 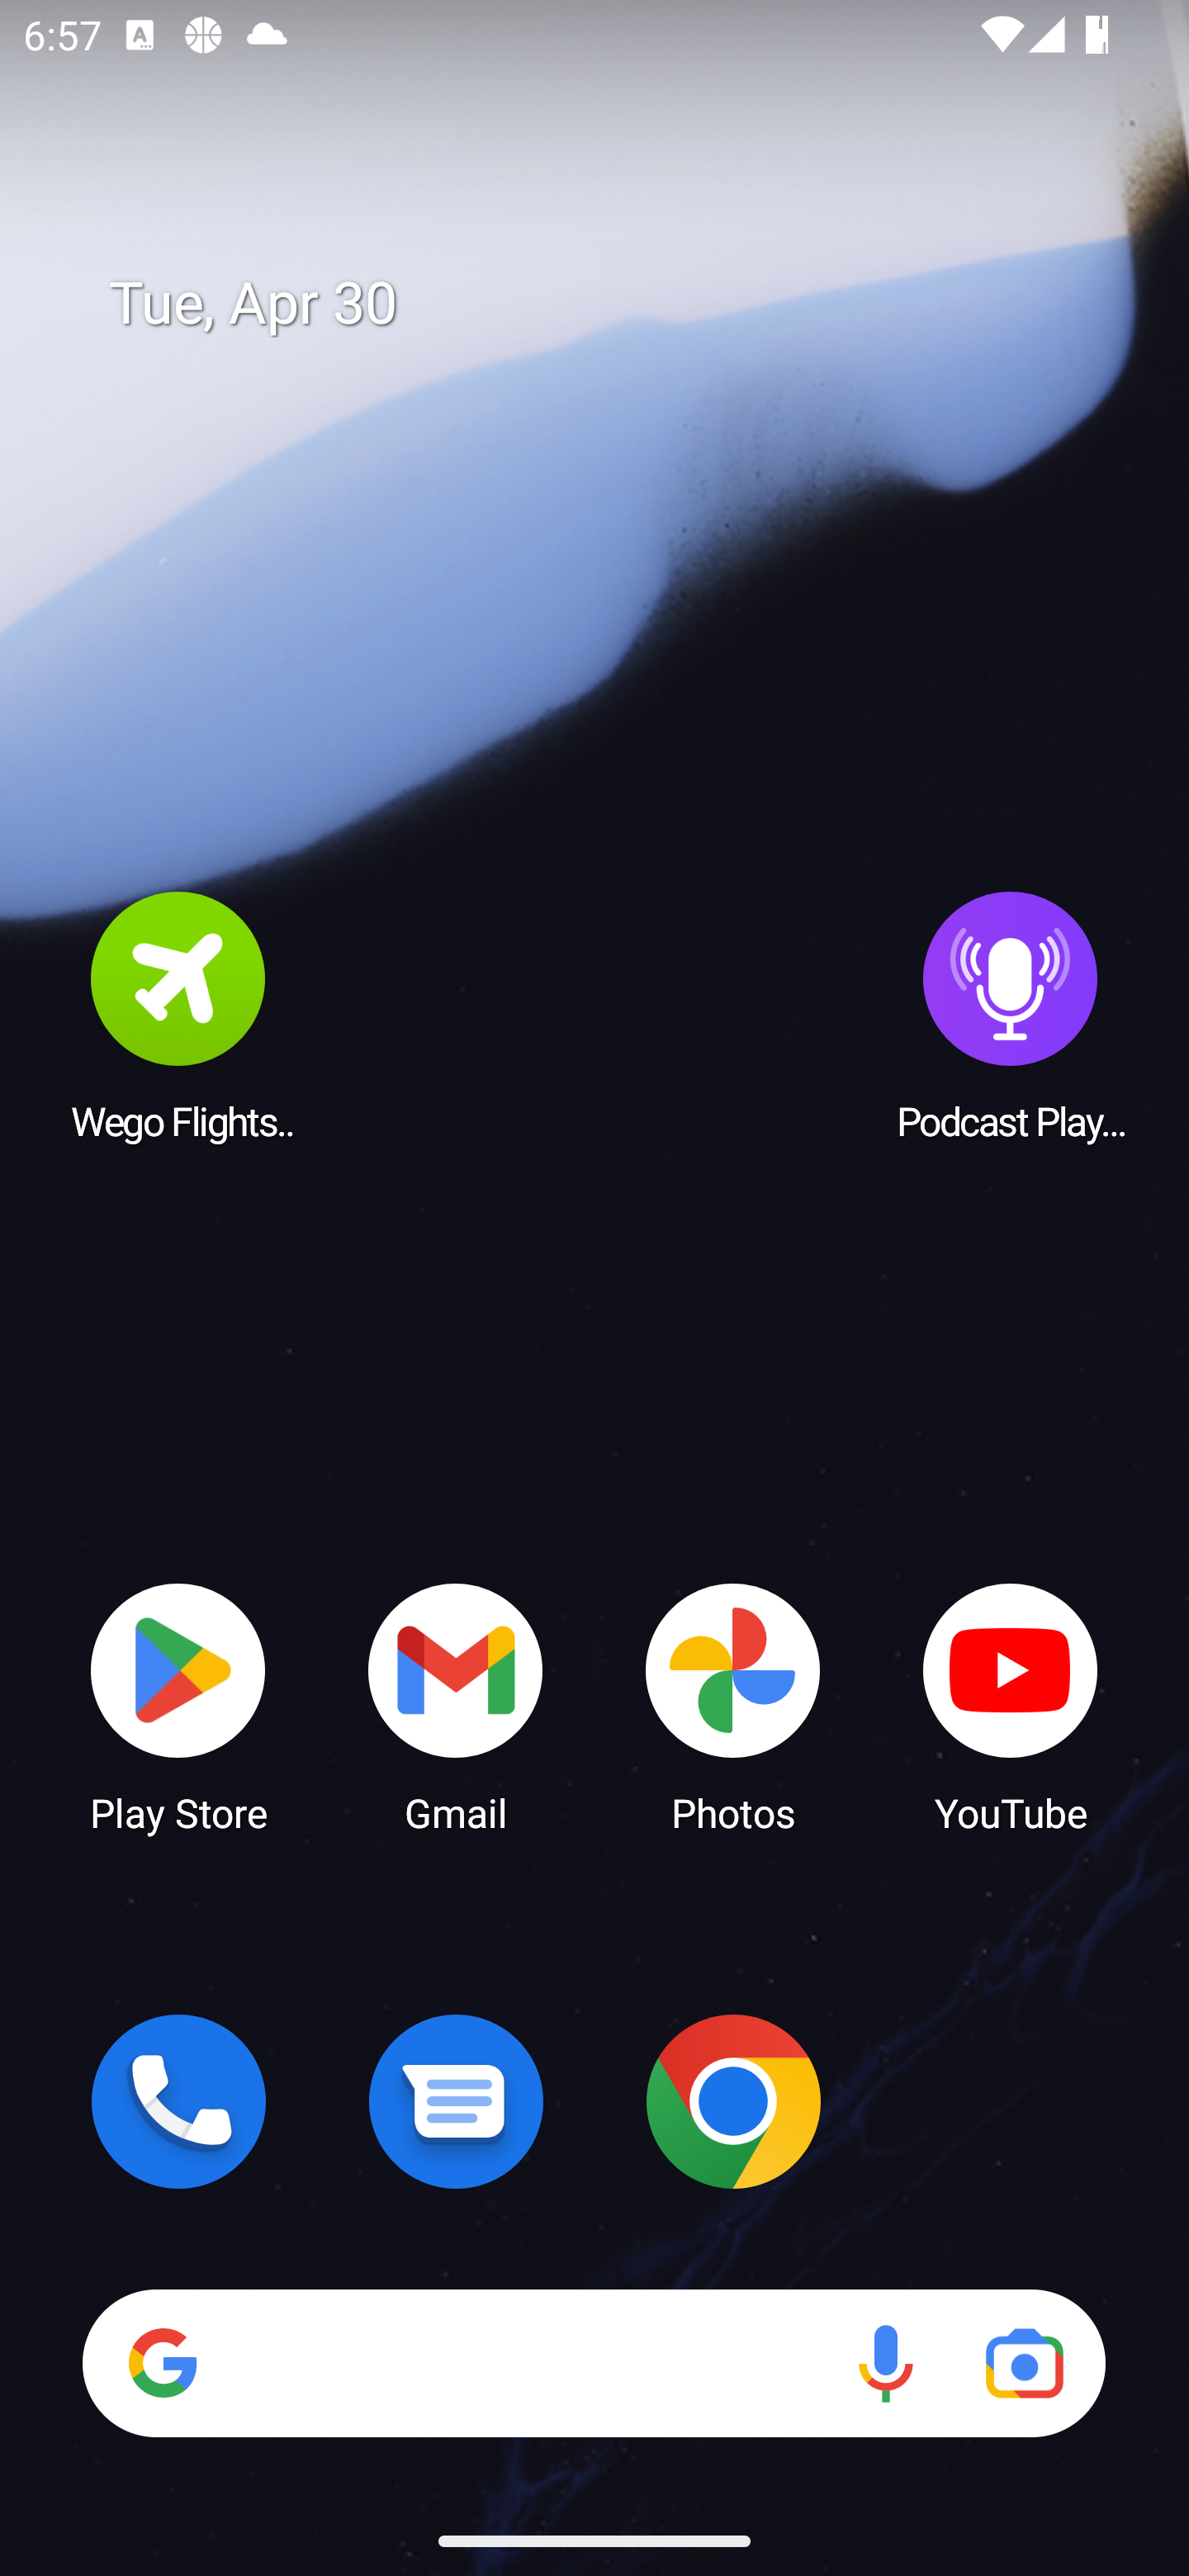 I want to click on Play Store, so click(x=178, y=1706).